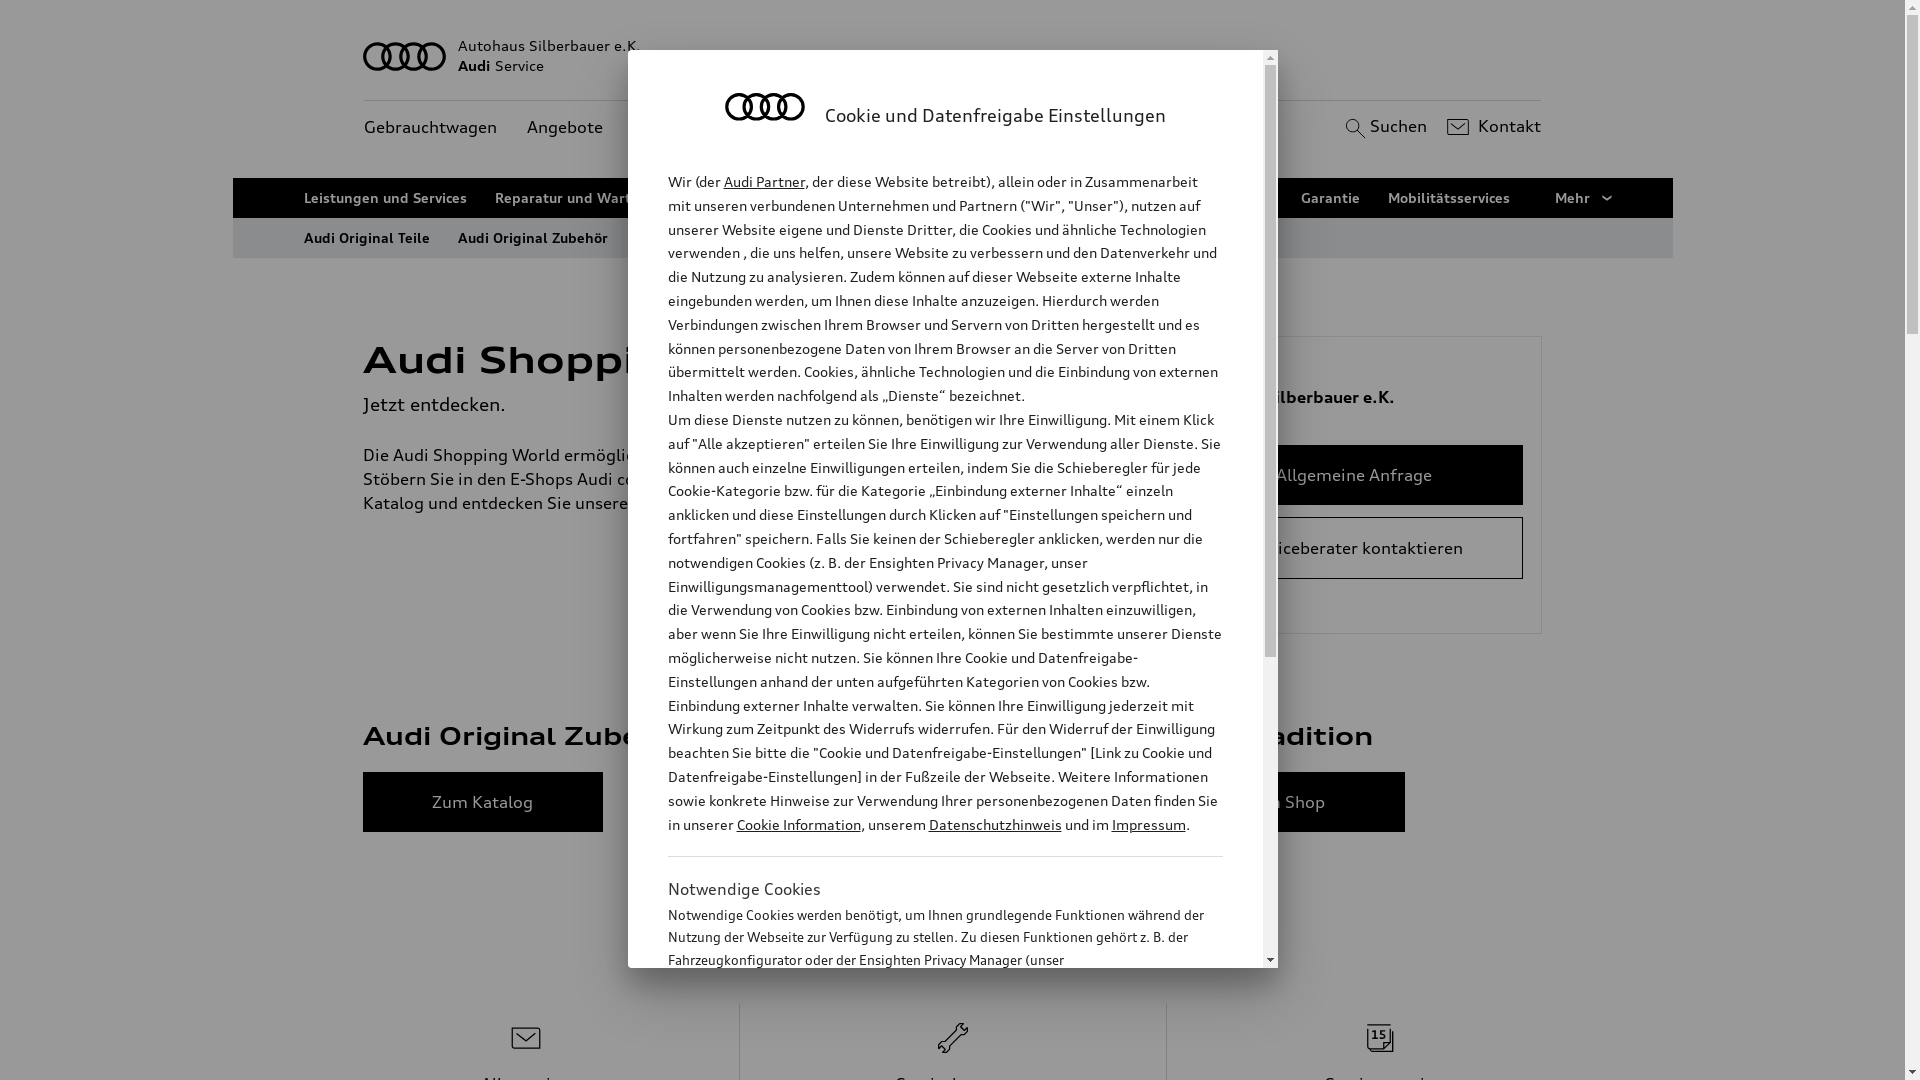  Describe the element at coordinates (1354, 548) in the screenshot. I see `Serviceberater kontaktieren` at that location.